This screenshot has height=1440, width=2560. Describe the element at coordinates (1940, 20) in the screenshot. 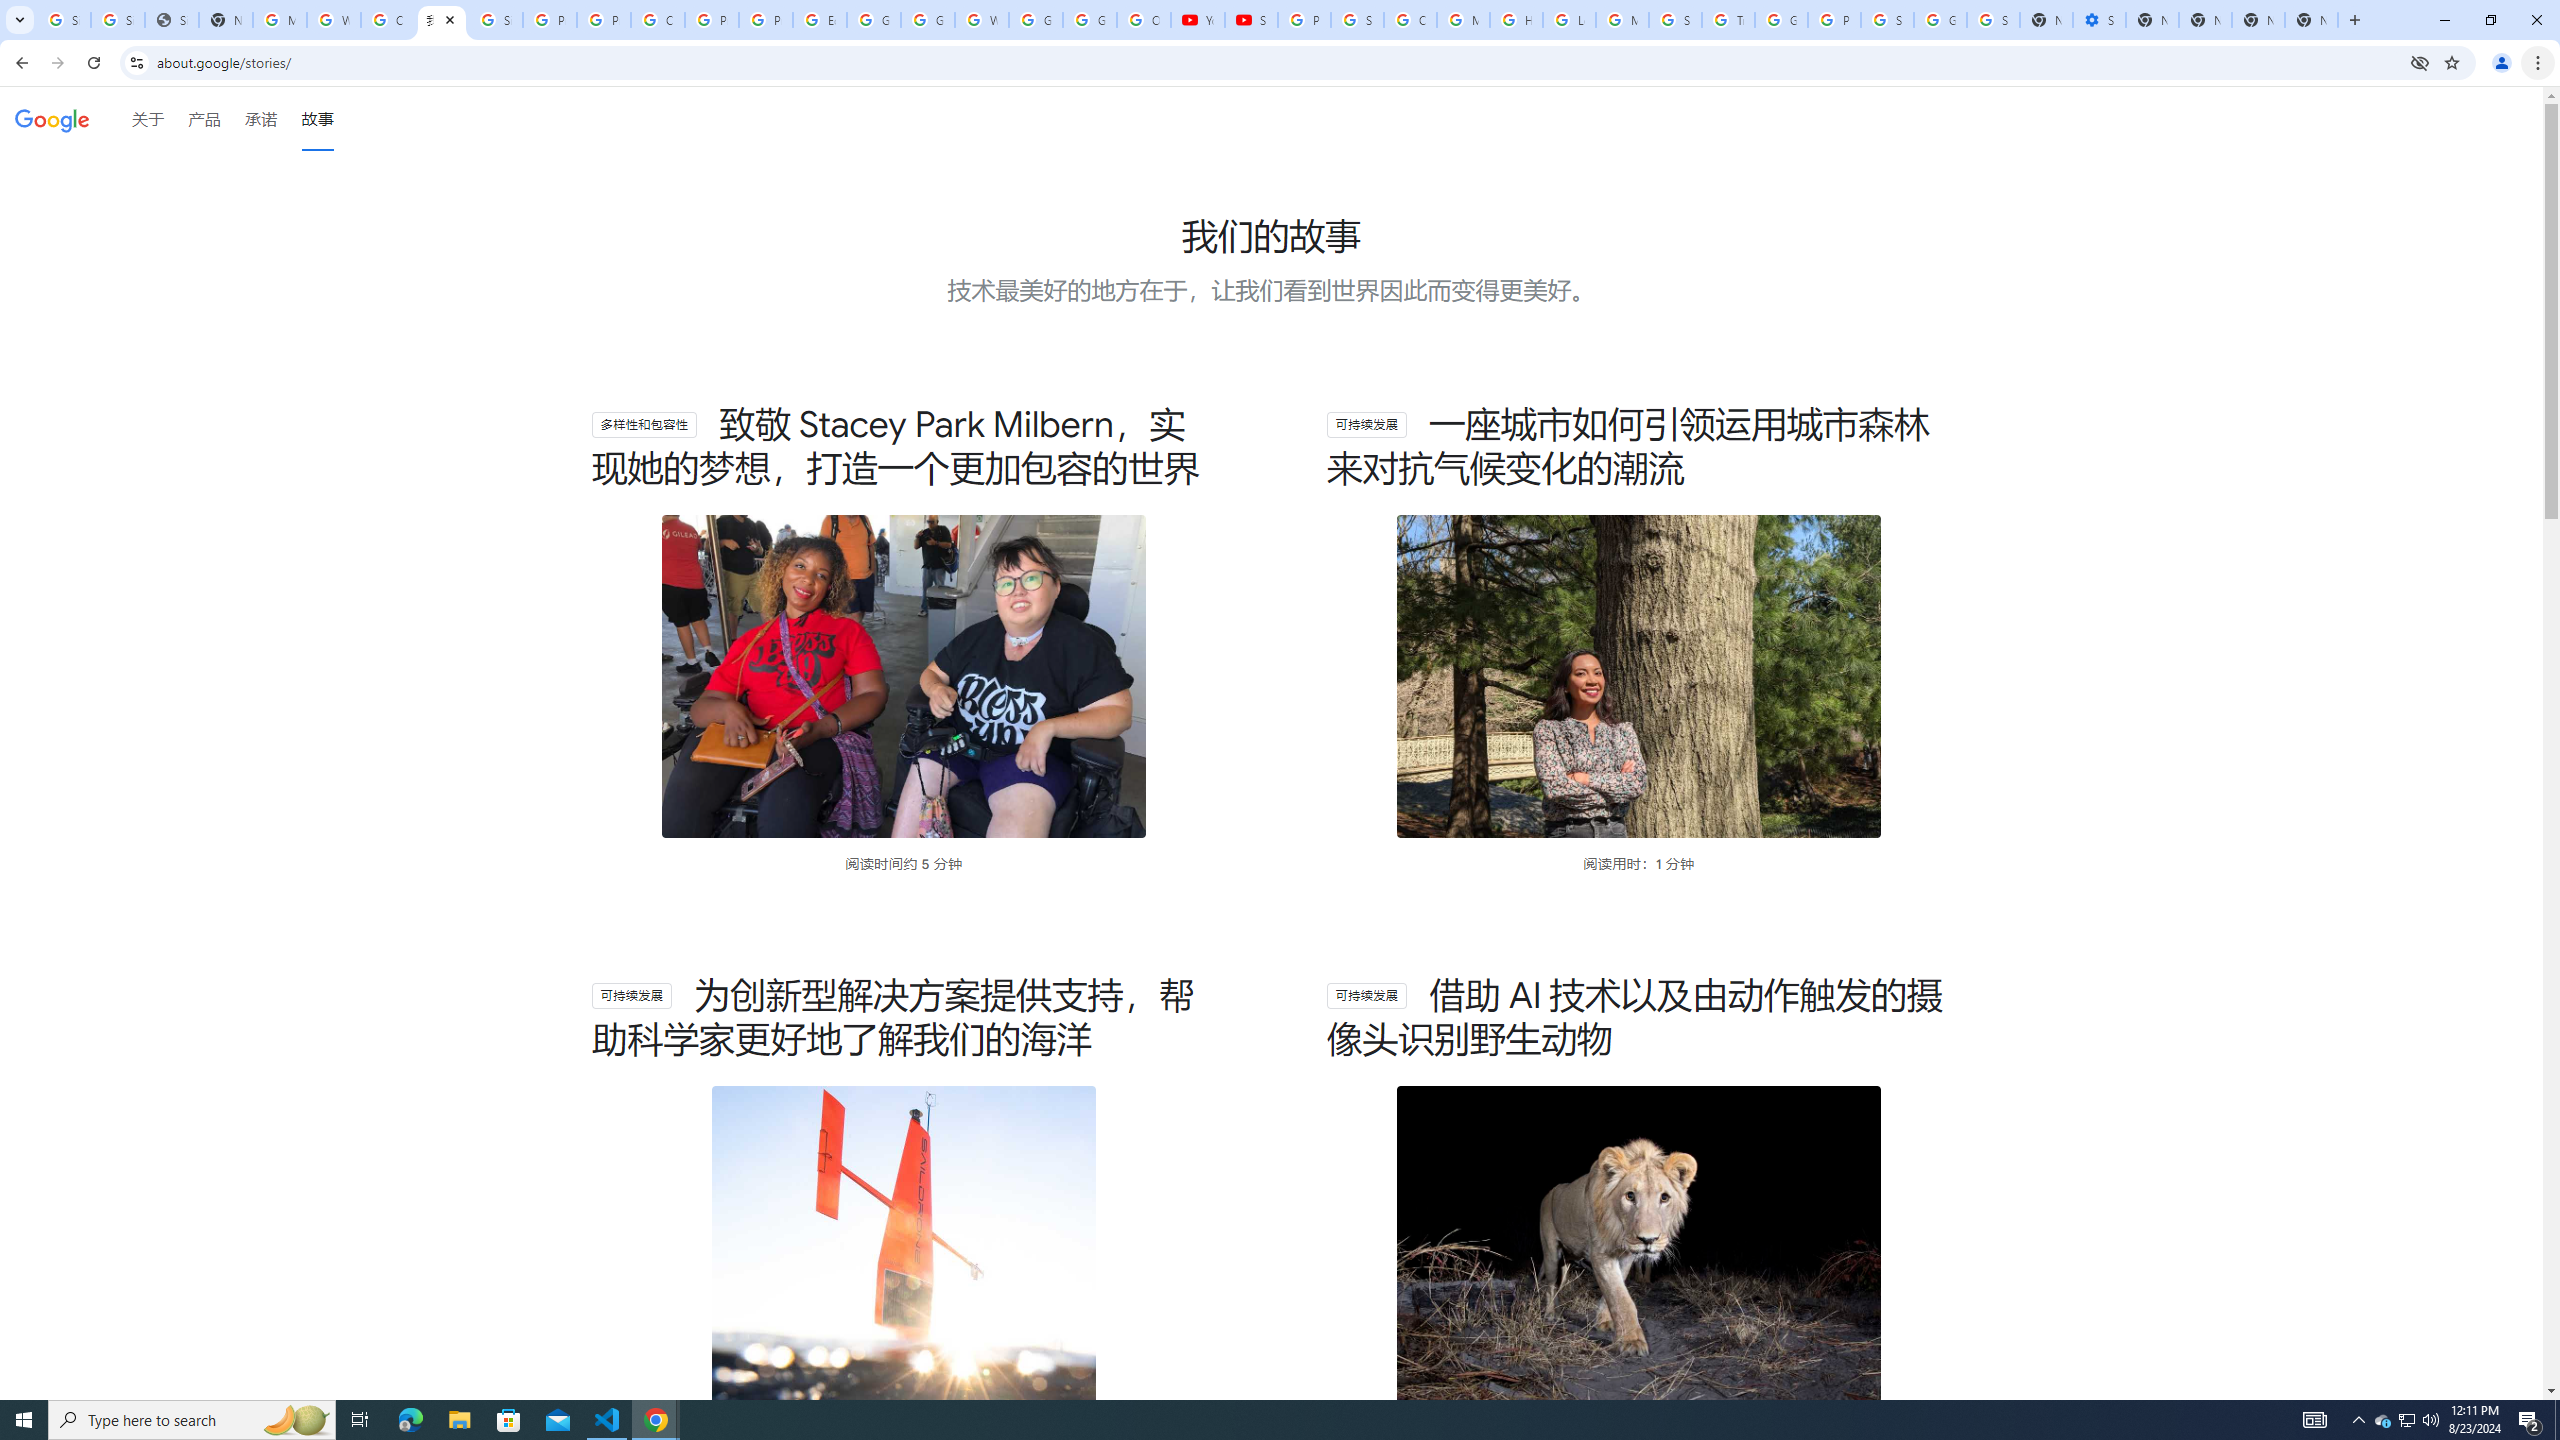

I see `Google Cybersecurity Innovations - Google Safety Center` at that location.